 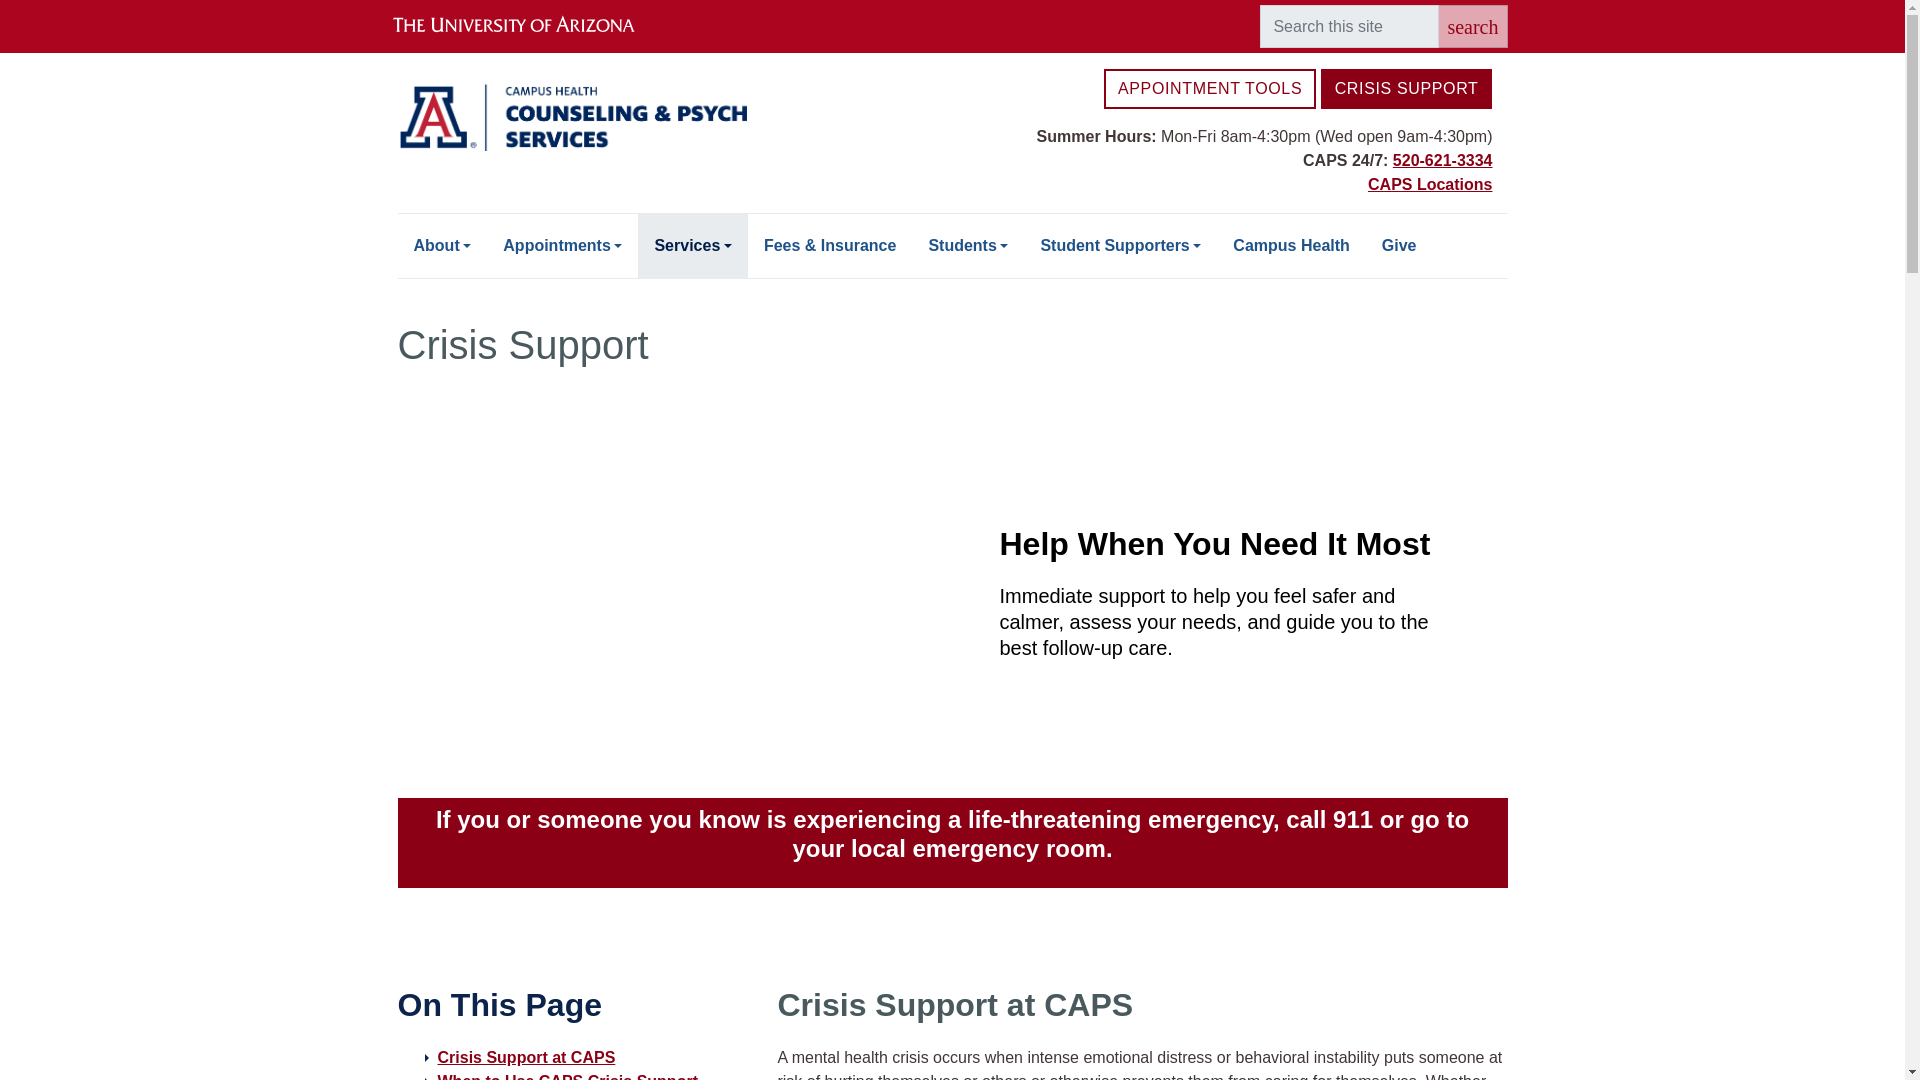 What do you see at coordinates (1406, 89) in the screenshot?
I see `CRISIS SUPPORT` at bounding box center [1406, 89].